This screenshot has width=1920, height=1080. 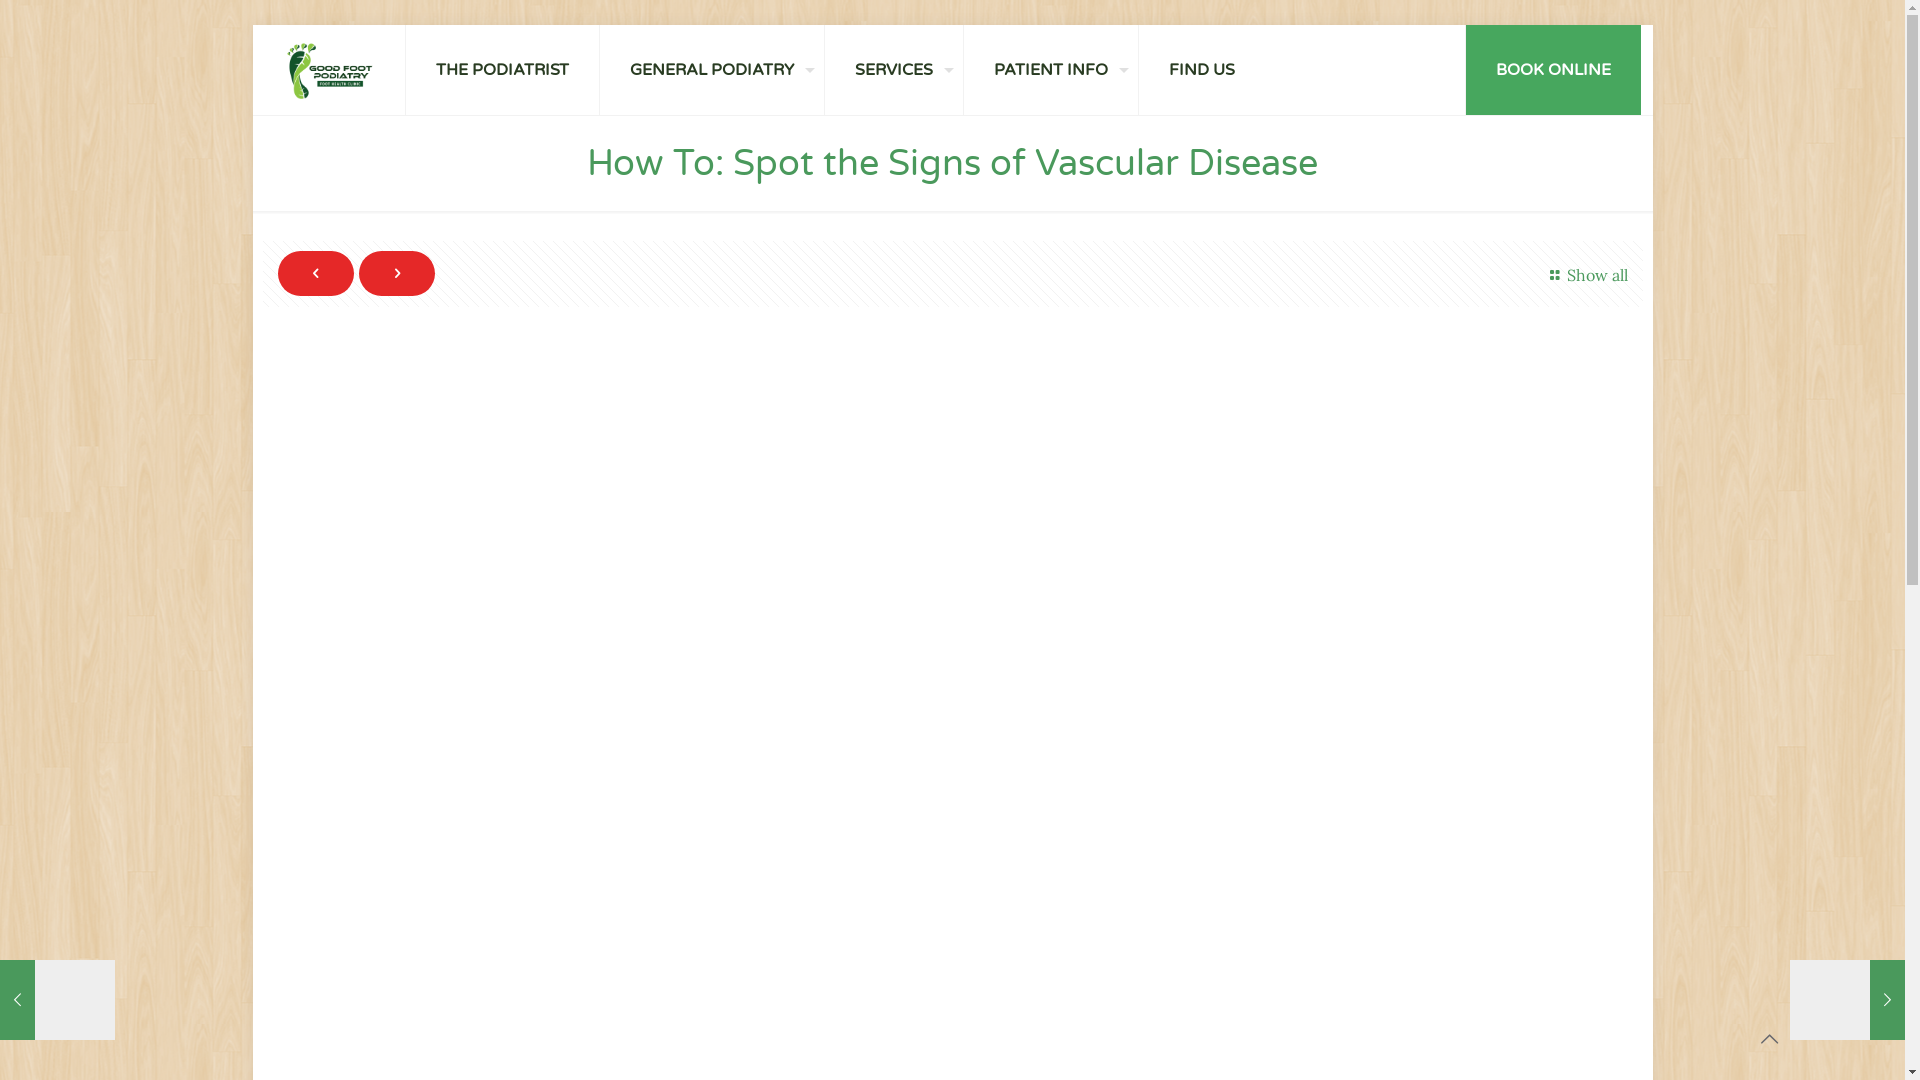 I want to click on PATIENT INFO, so click(x=1052, y=70).